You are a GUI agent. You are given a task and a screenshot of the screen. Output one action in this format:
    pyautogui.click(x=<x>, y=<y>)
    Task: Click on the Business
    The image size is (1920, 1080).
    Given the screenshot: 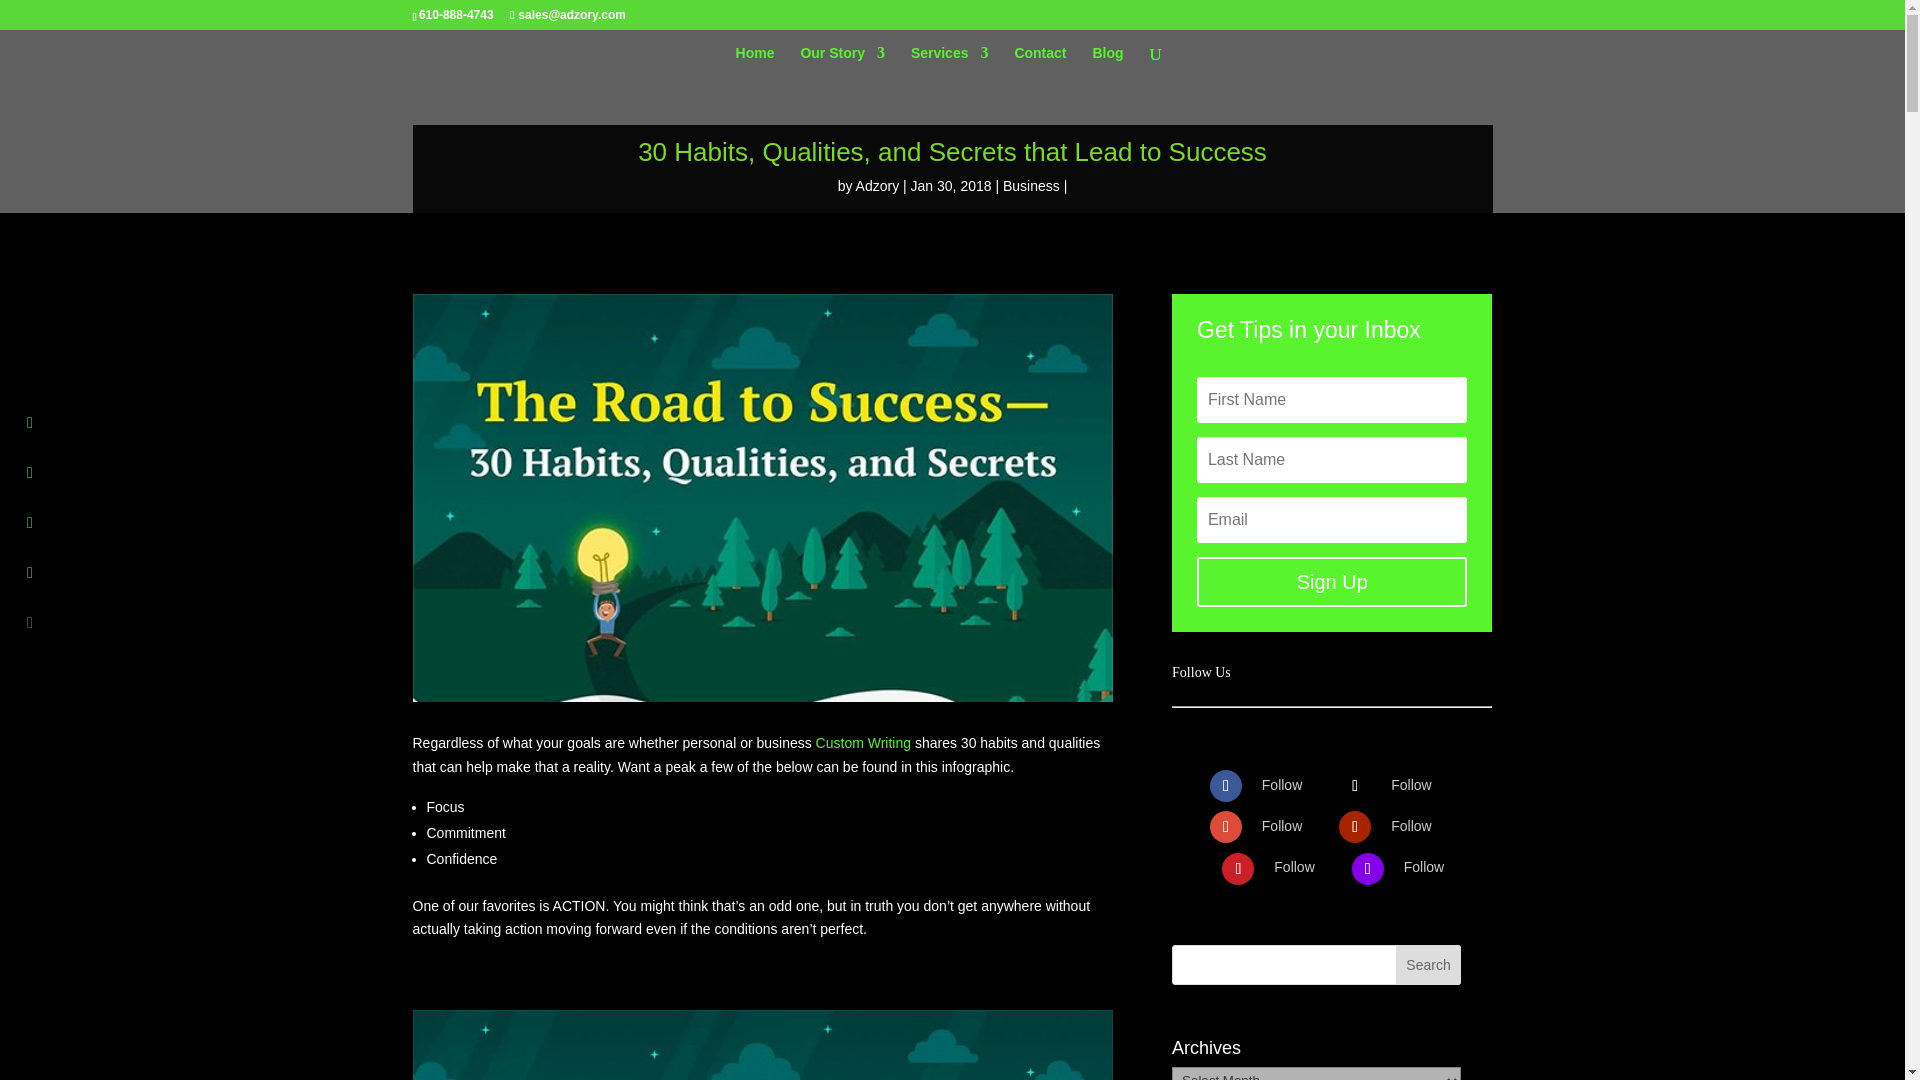 What is the action you would take?
    pyautogui.click(x=1030, y=186)
    